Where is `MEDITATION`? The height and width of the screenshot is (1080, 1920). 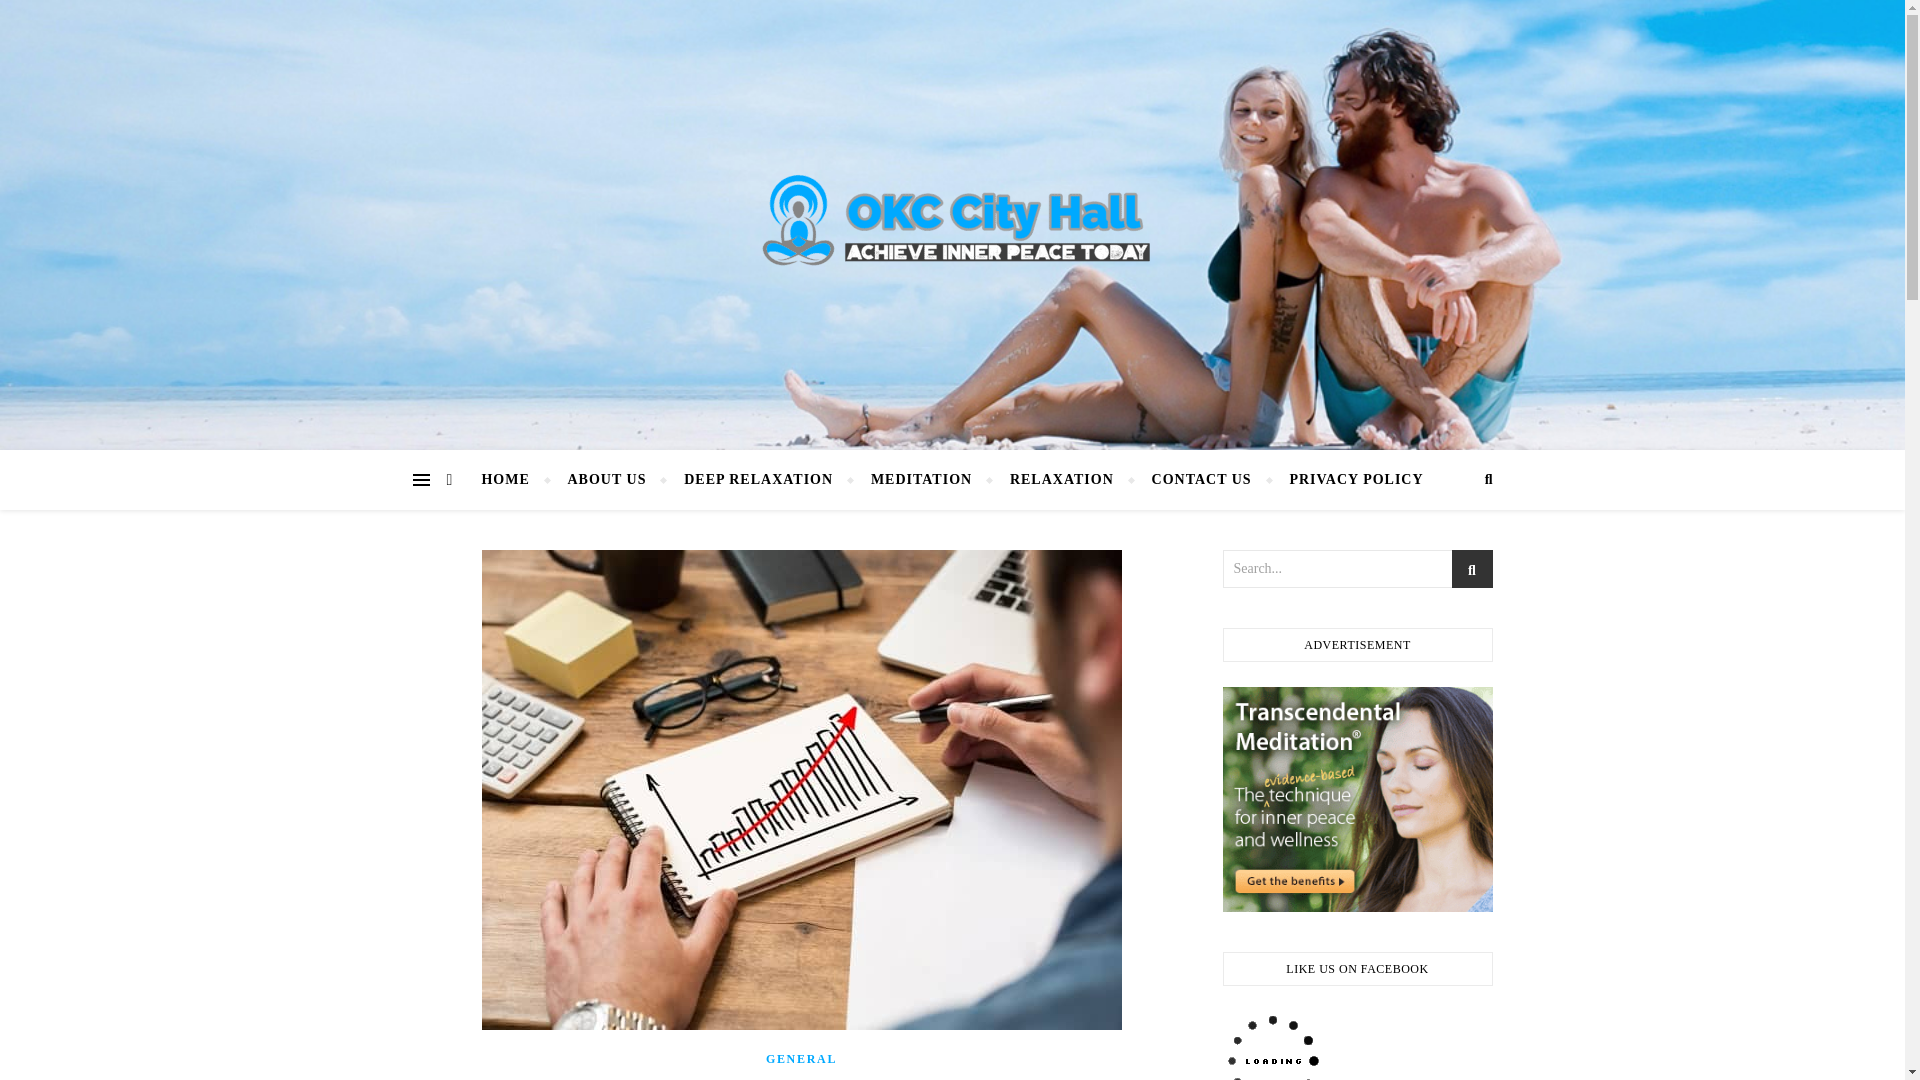
MEDITATION is located at coordinates (921, 480).